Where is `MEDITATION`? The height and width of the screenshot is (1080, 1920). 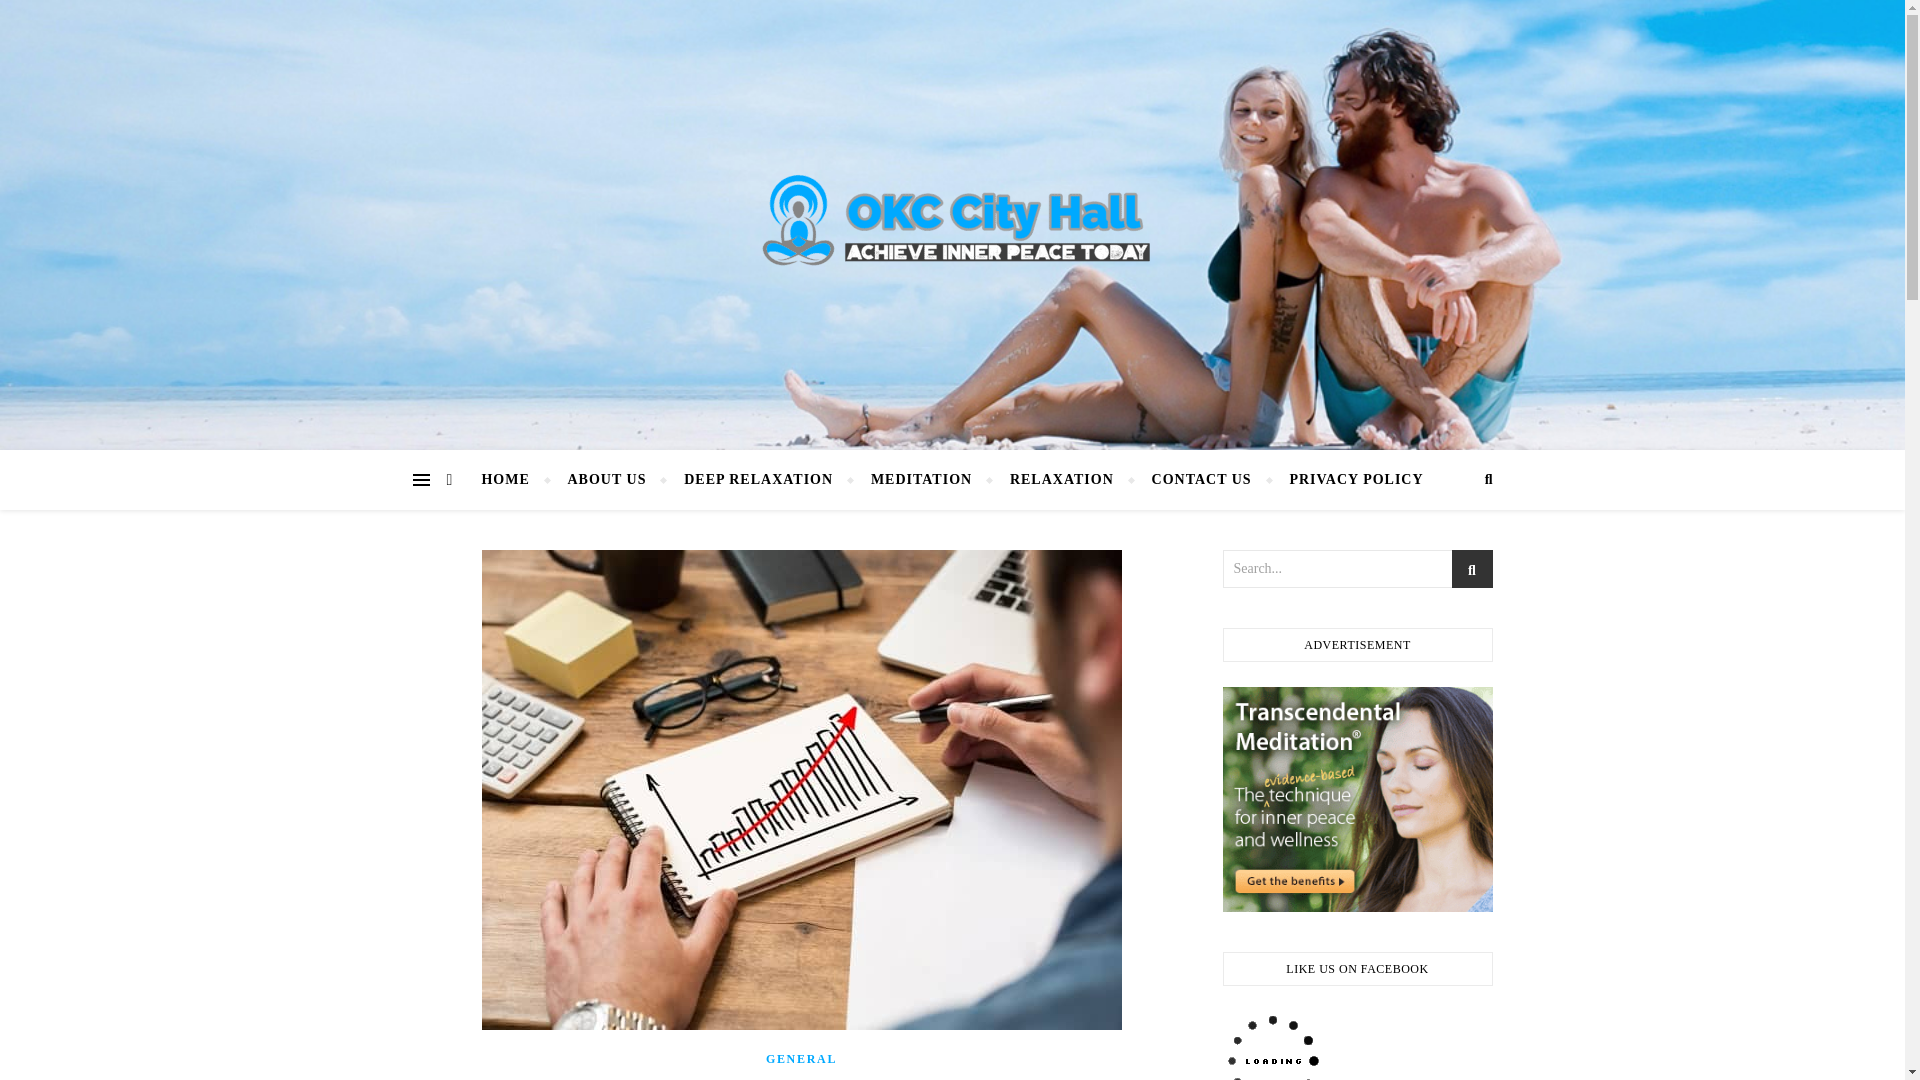
MEDITATION is located at coordinates (921, 480).